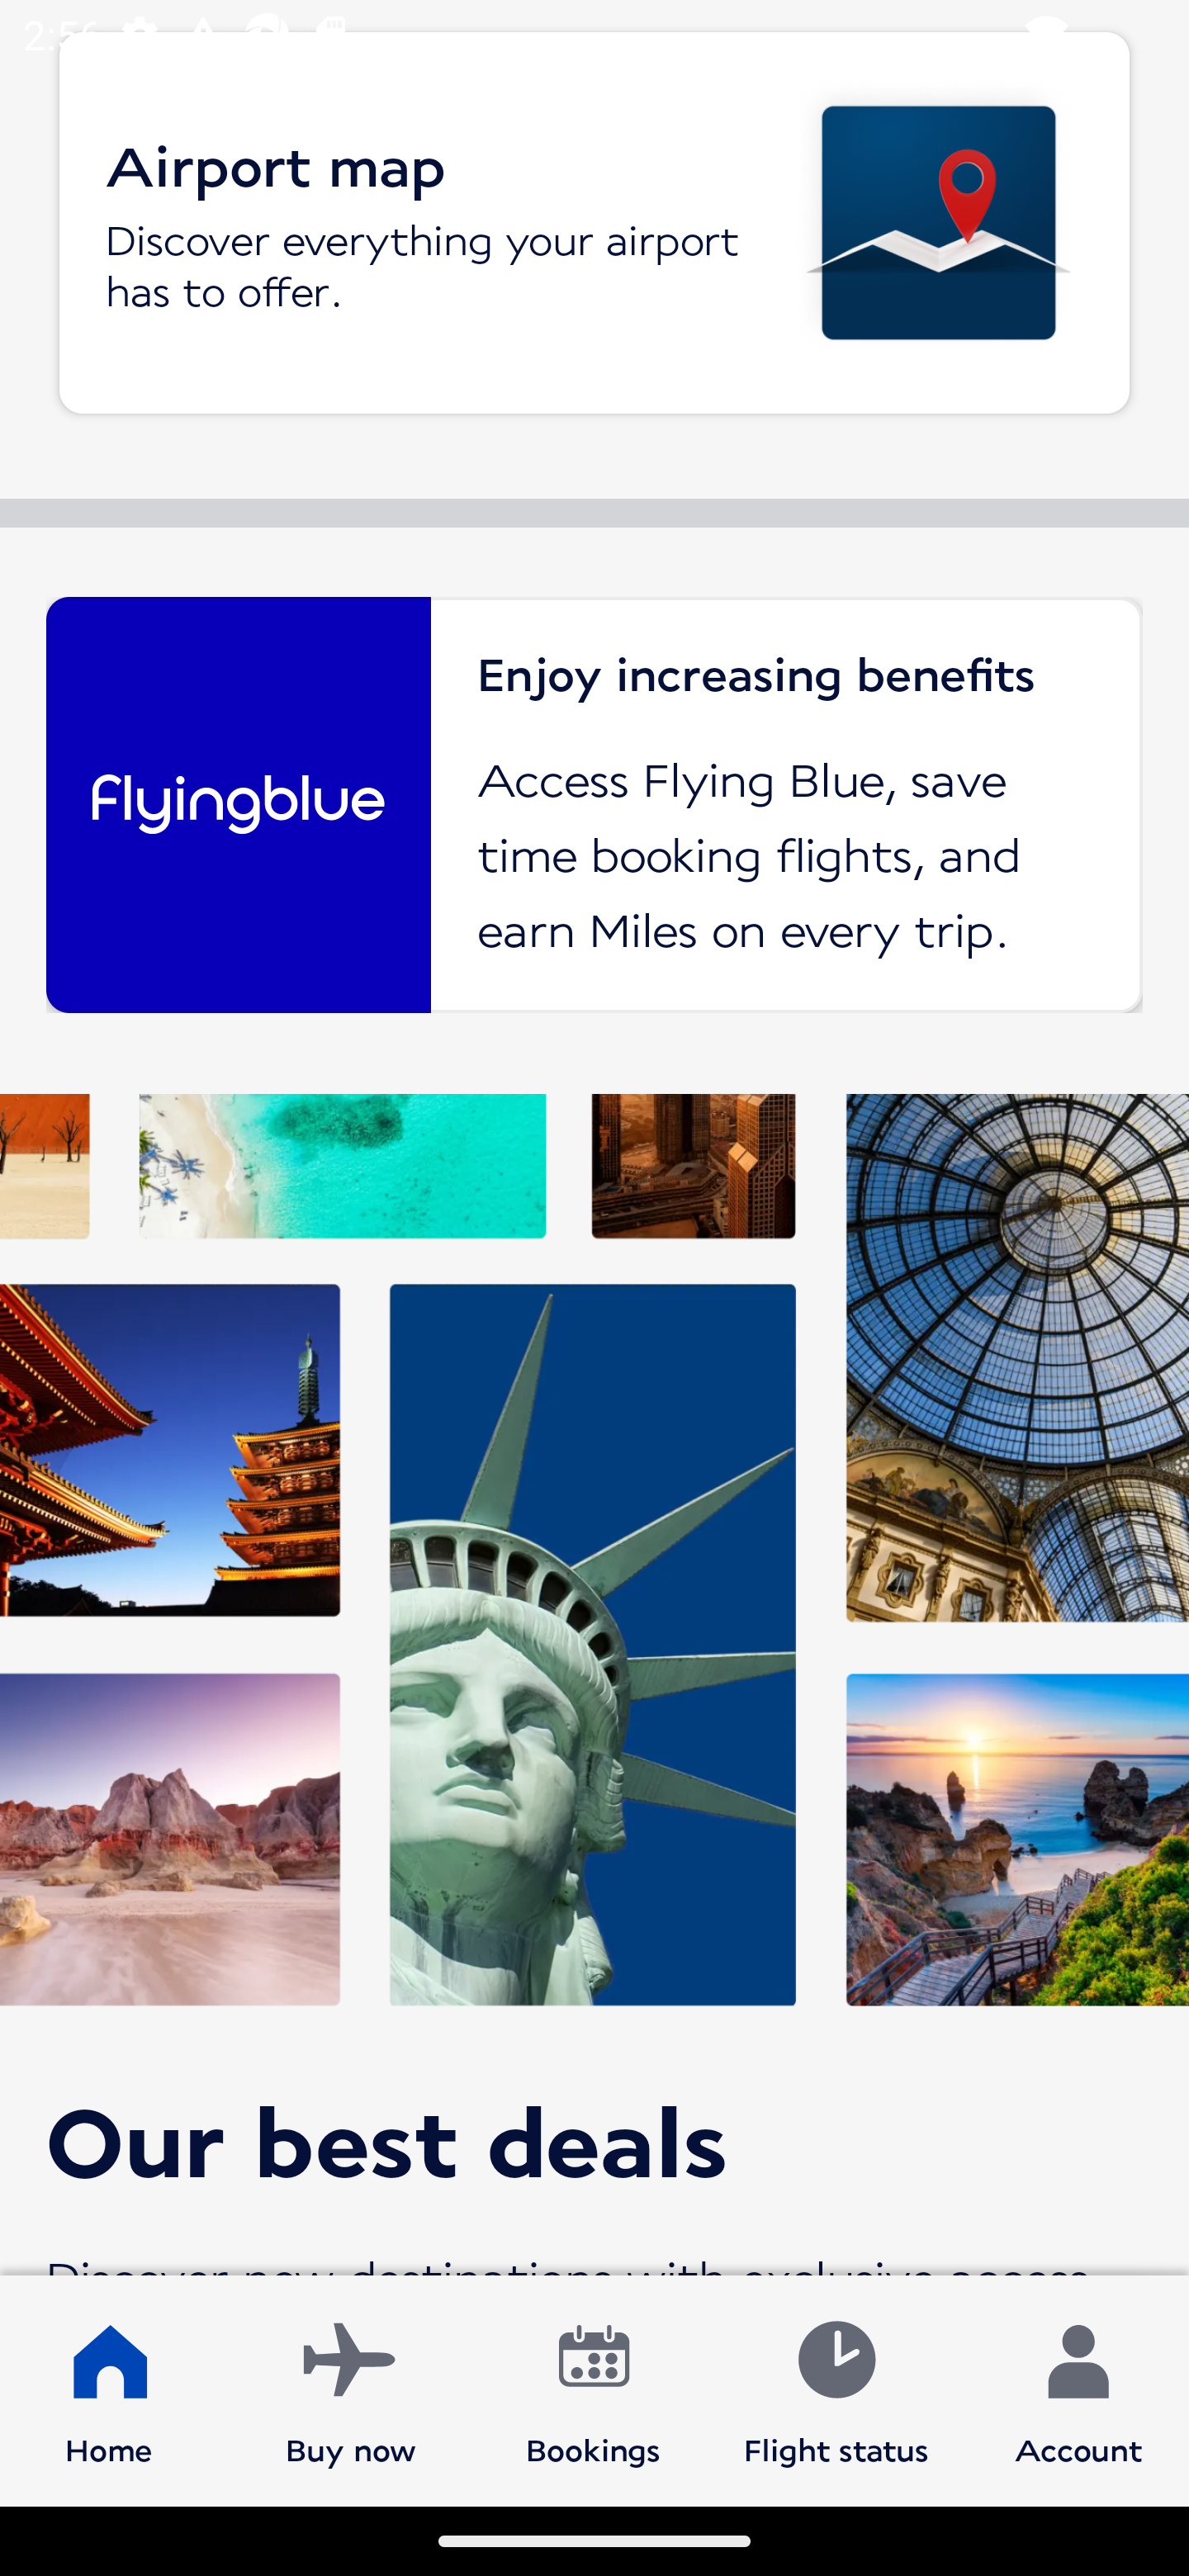 This screenshot has width=1189, height=2576. I want to click on Bookings, so click(594, 2389).